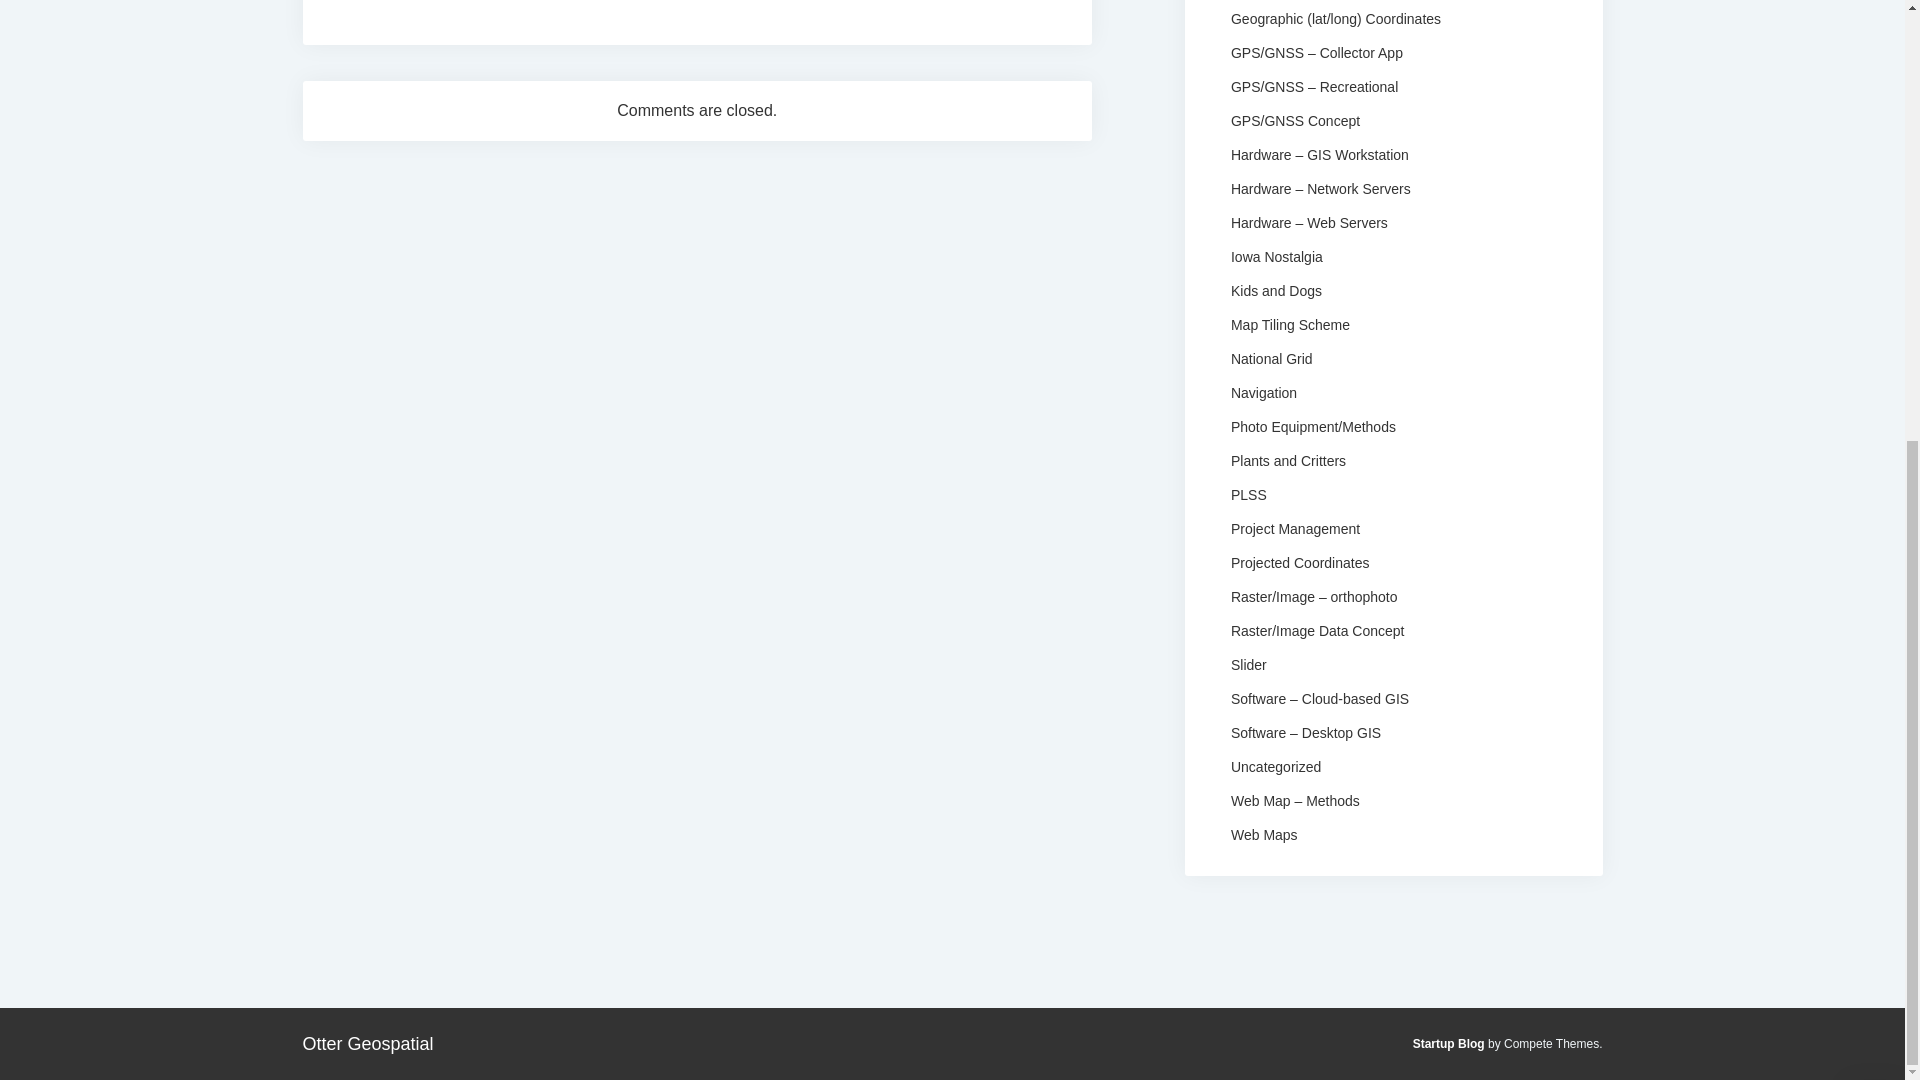  What do you see at coordinates (1300, 562) in the screenshot?
I see `Projected Coordinates` at bounding box center [1300, 562].